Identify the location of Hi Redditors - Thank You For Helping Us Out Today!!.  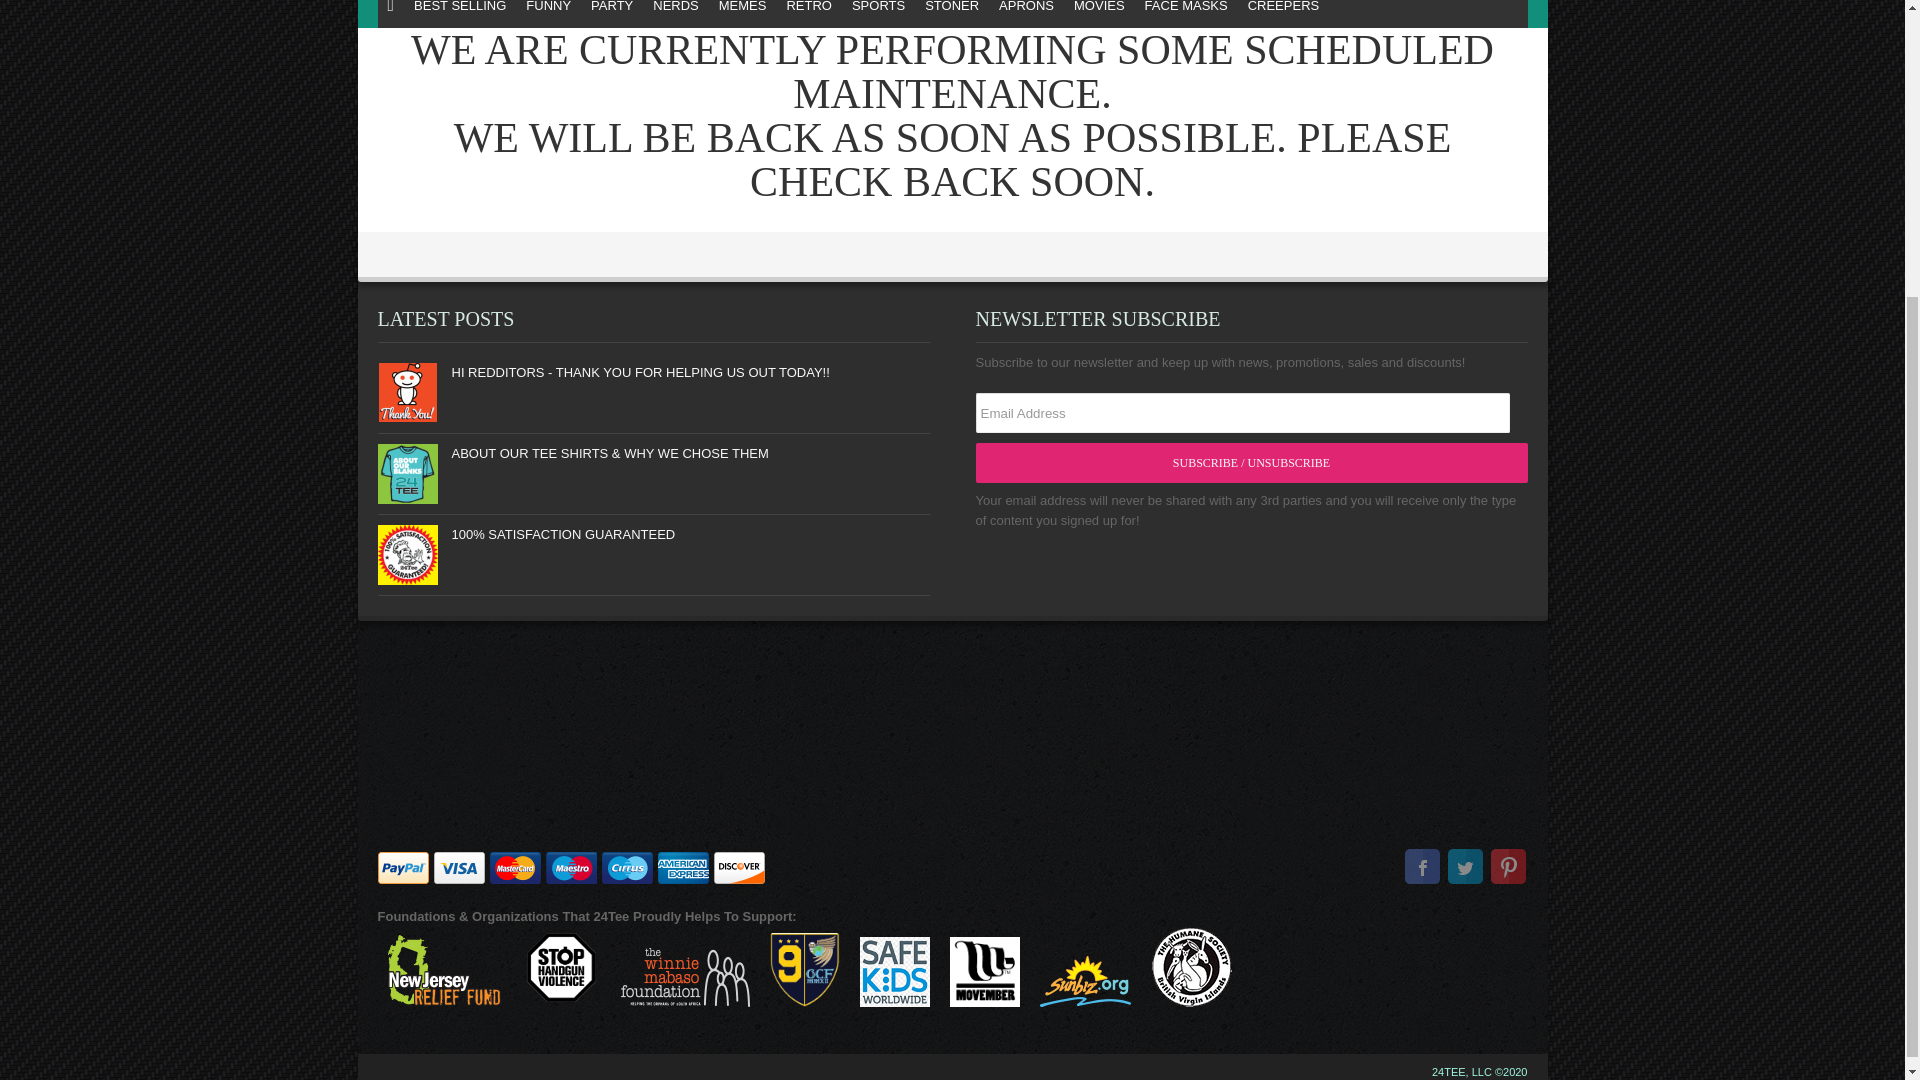
(408, 392).